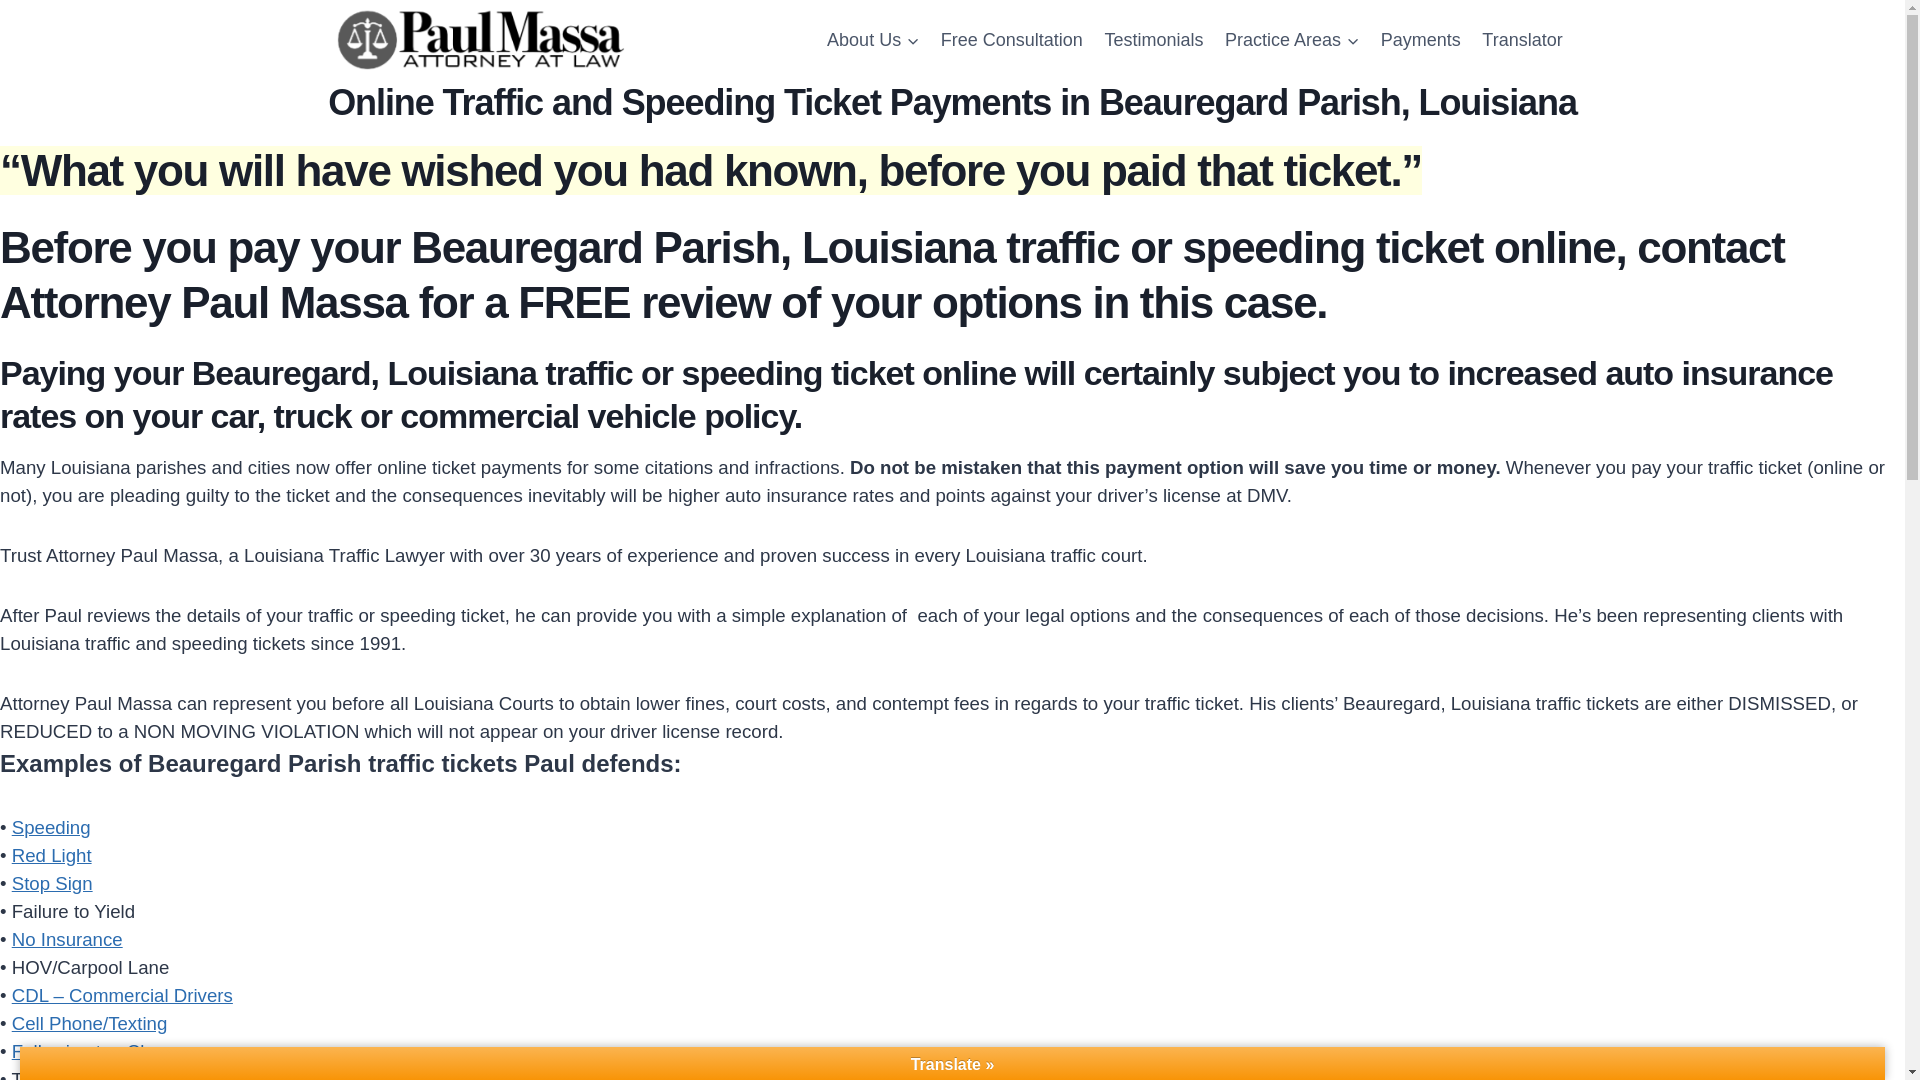  I want to click on Following too Close, so click(92, 1051).